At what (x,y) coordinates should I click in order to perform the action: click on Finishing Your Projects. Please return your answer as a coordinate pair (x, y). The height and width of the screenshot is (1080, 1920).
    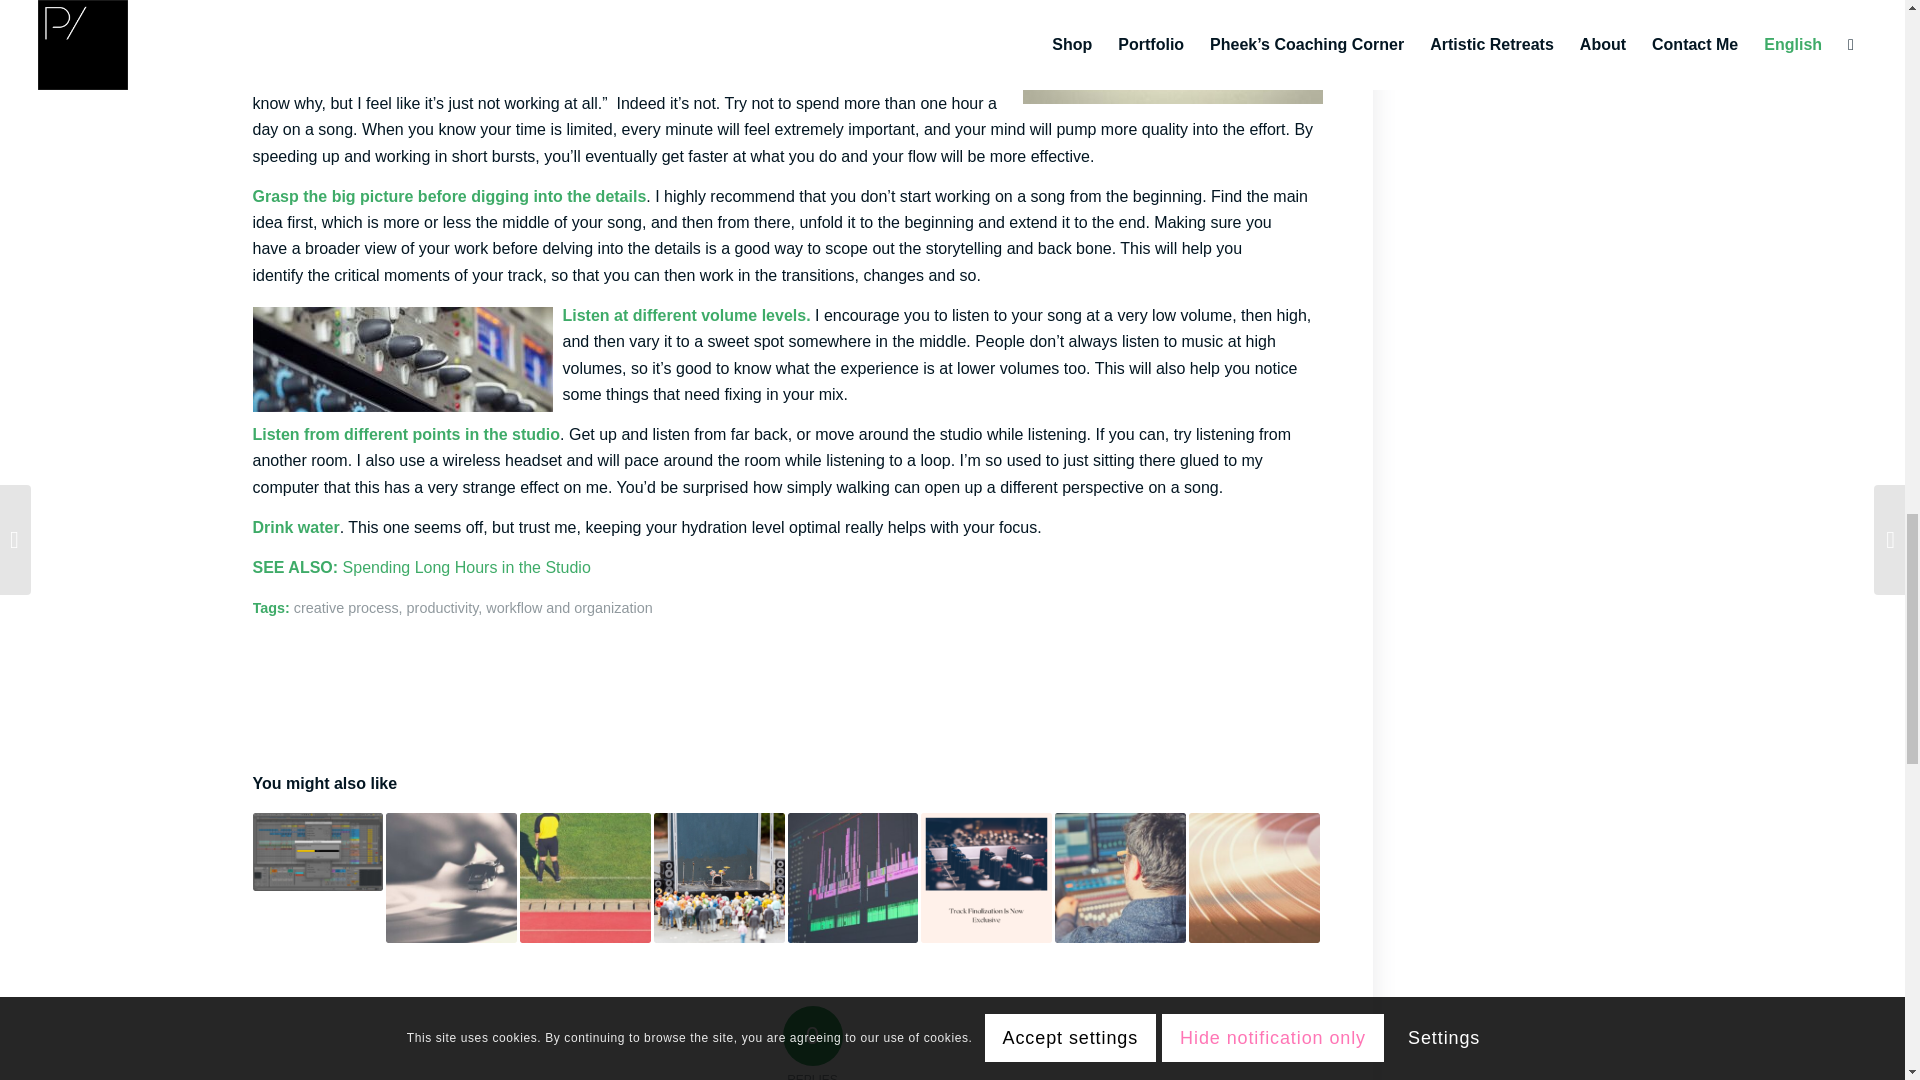
    Looking at the image, I should click on (316, 852).